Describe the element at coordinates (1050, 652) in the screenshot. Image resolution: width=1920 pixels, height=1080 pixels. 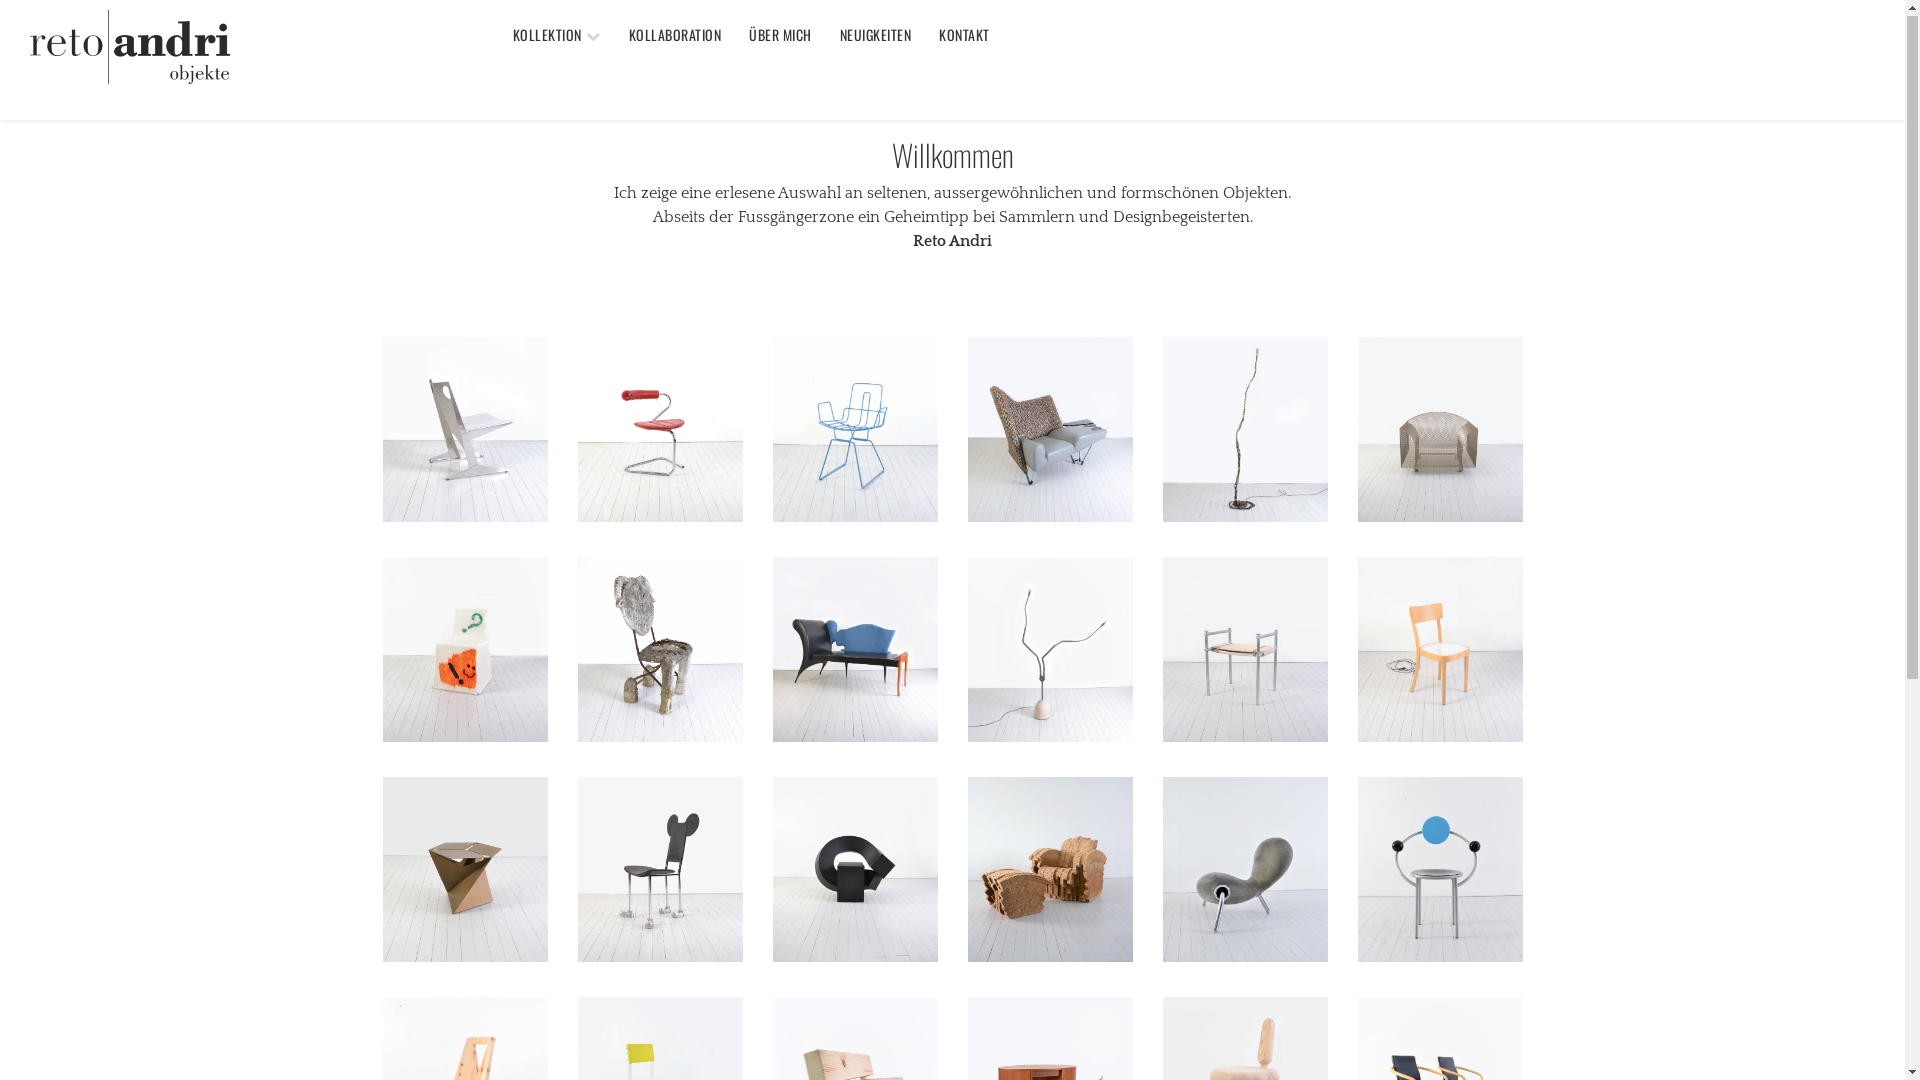
I see `Stehleuchte- Ron Arad` at that location.